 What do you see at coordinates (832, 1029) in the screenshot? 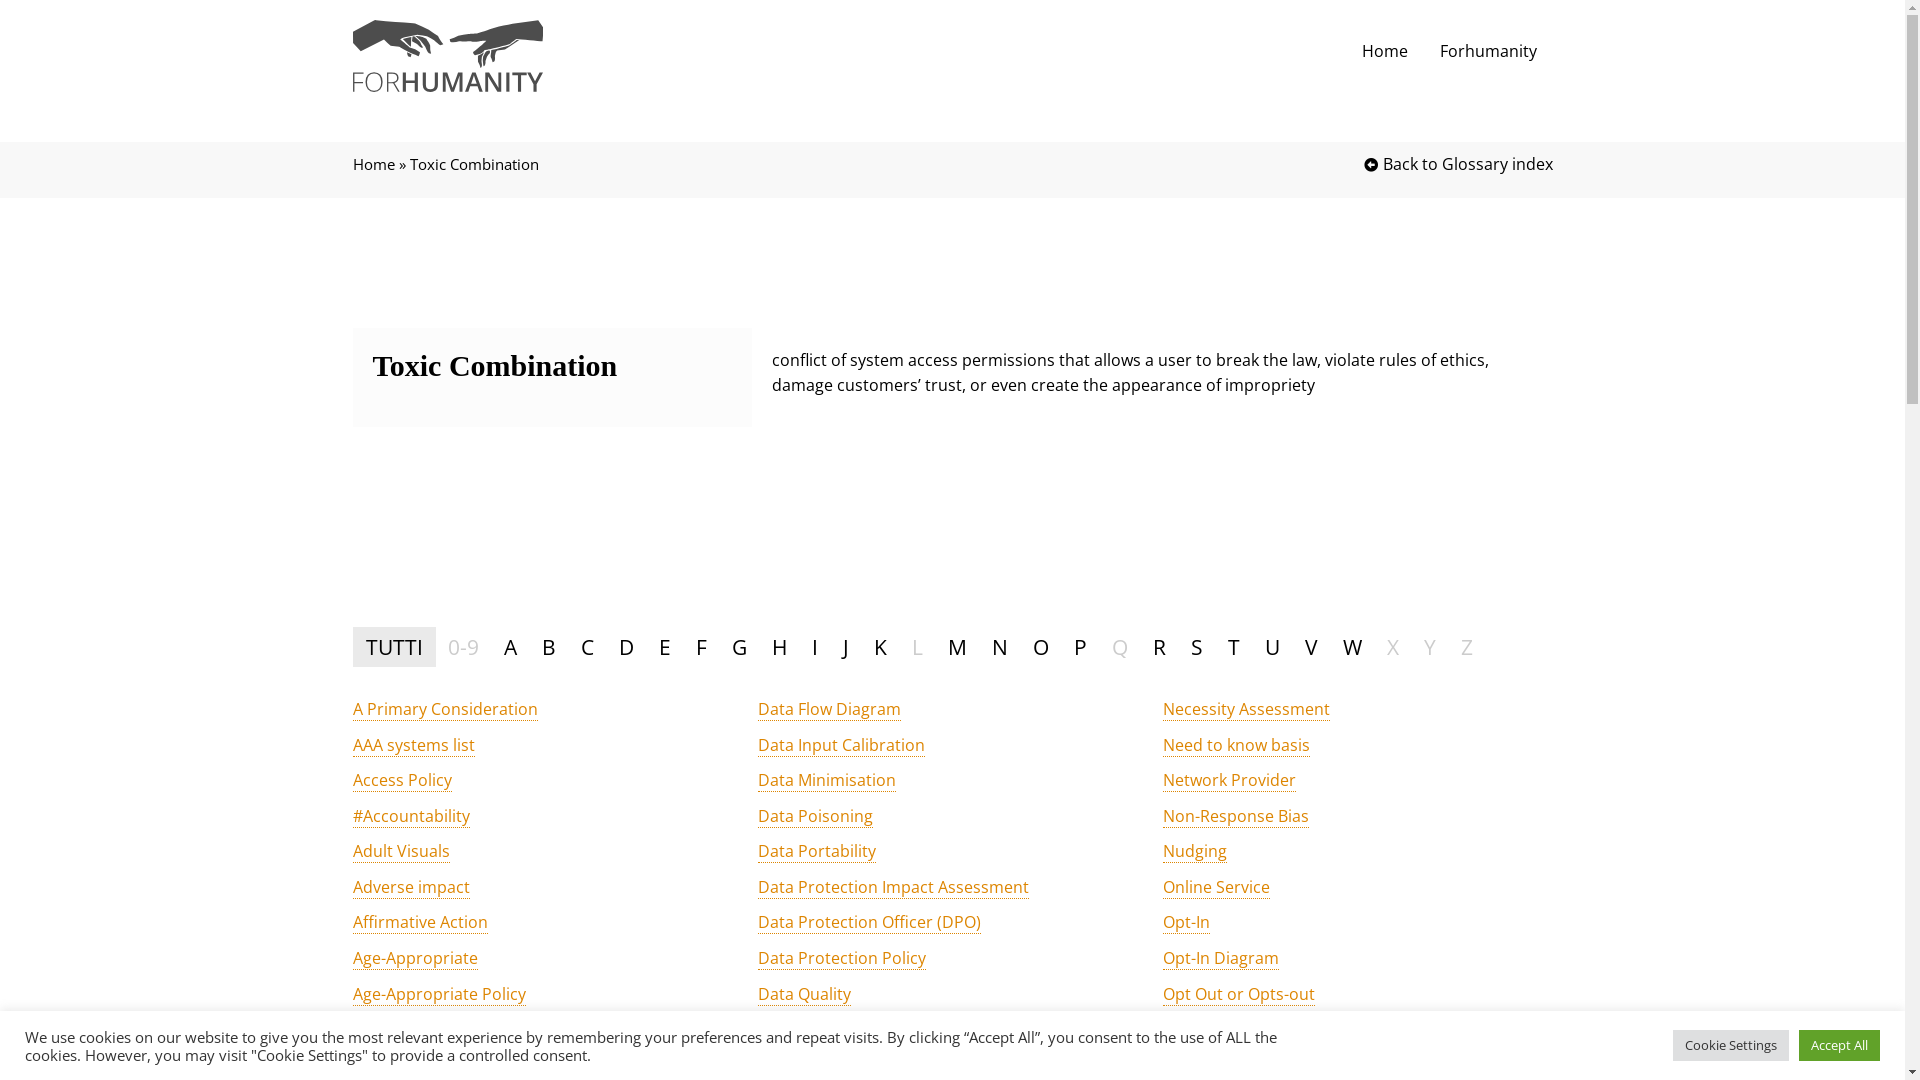
I see `Data Security Policy` at bounding box center [832, 1029].